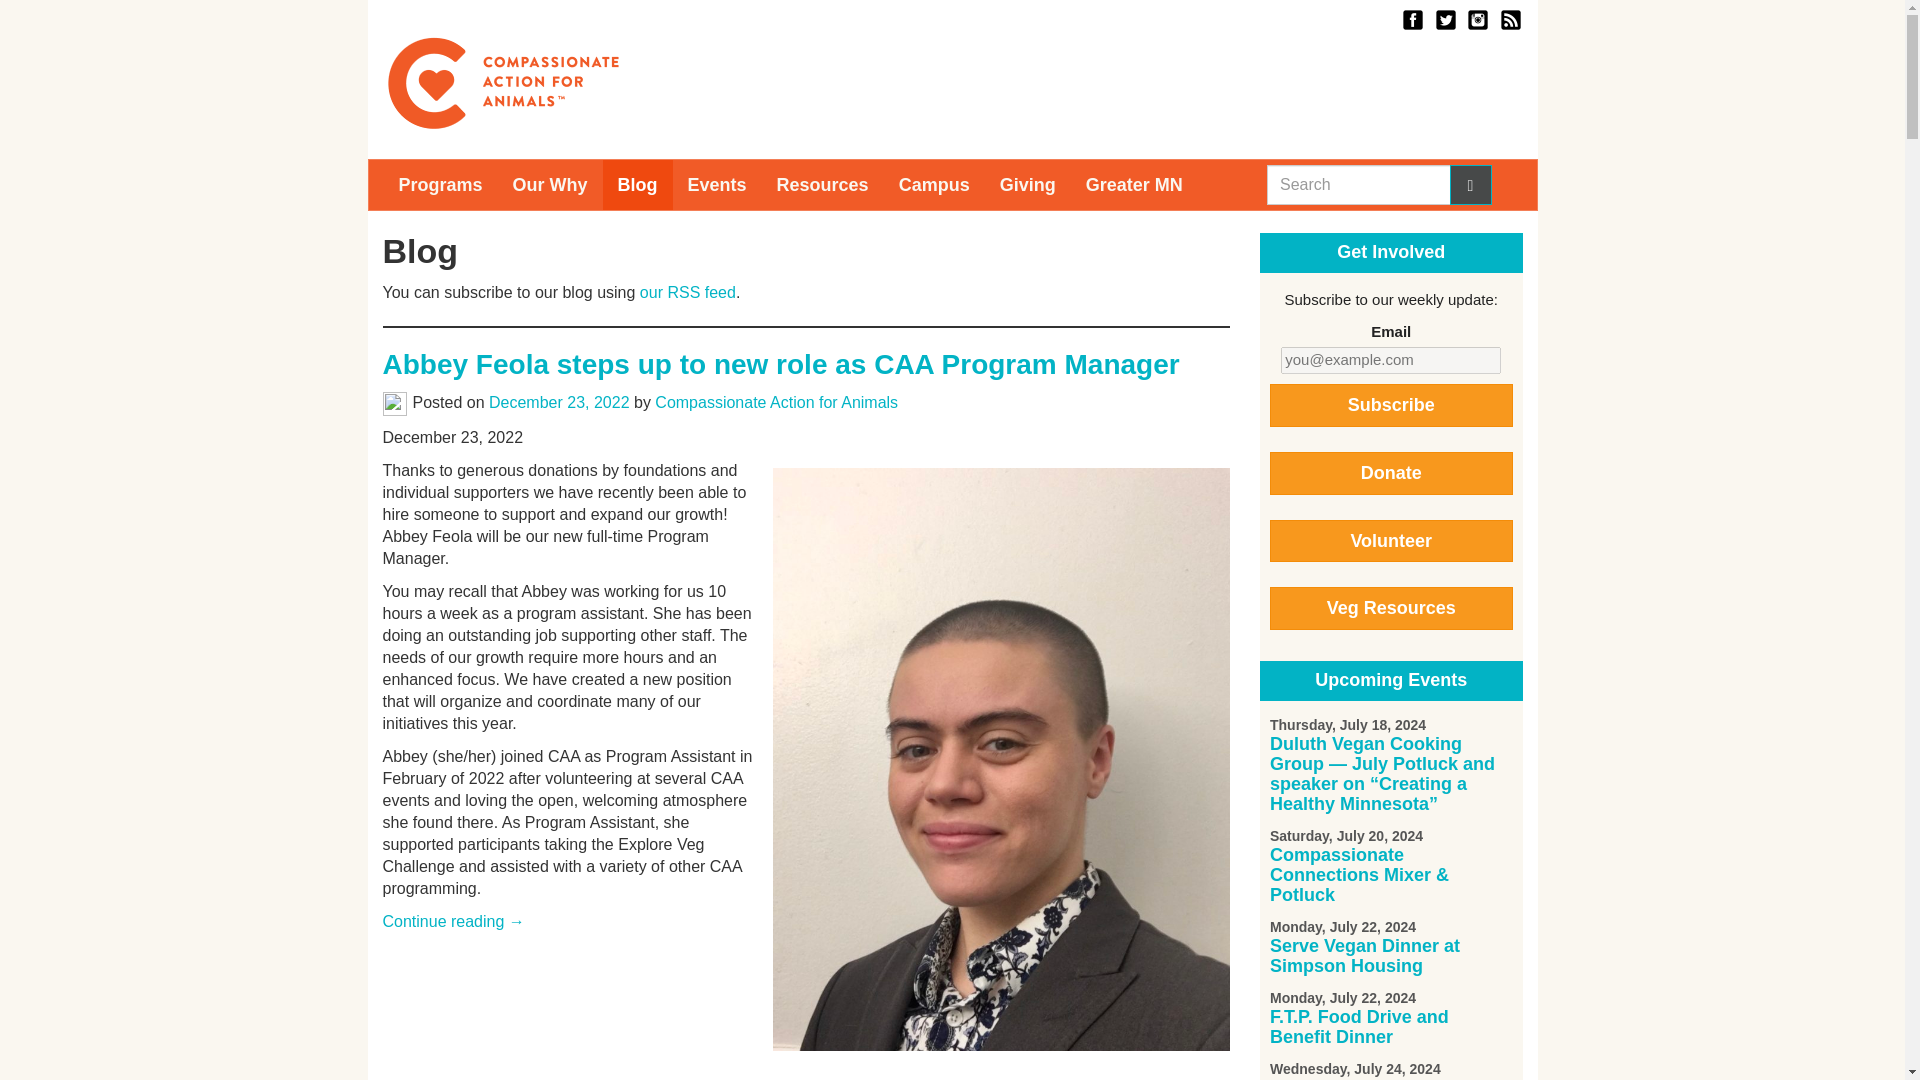 Image resolution: width=1920 pixels, height=1080 pixels. What do you see at coordinates (1444, 18) in the screenshot?
I see `Follow us on Twitter` at bounding box center [1444, 18].